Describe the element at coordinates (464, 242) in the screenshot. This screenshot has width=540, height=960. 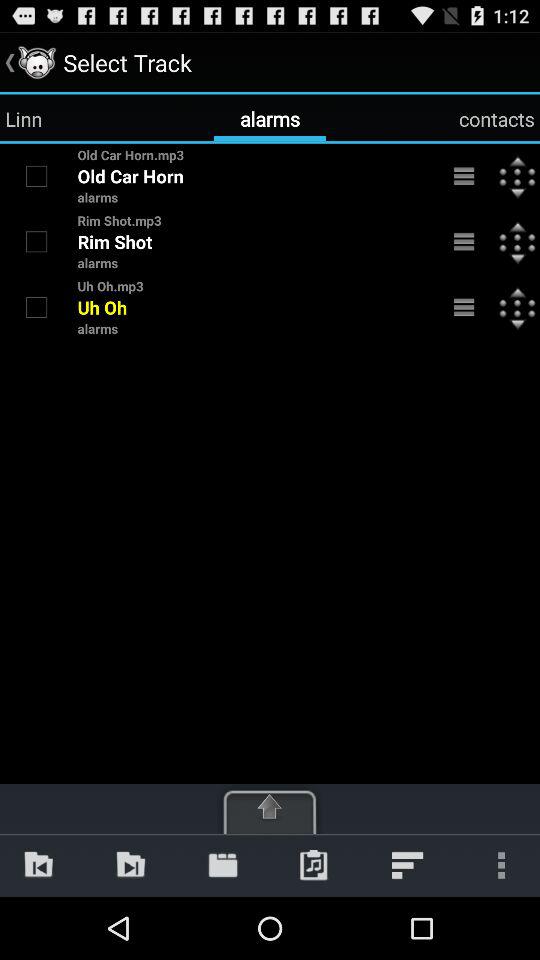
I see `open select alarm menu` at that location.